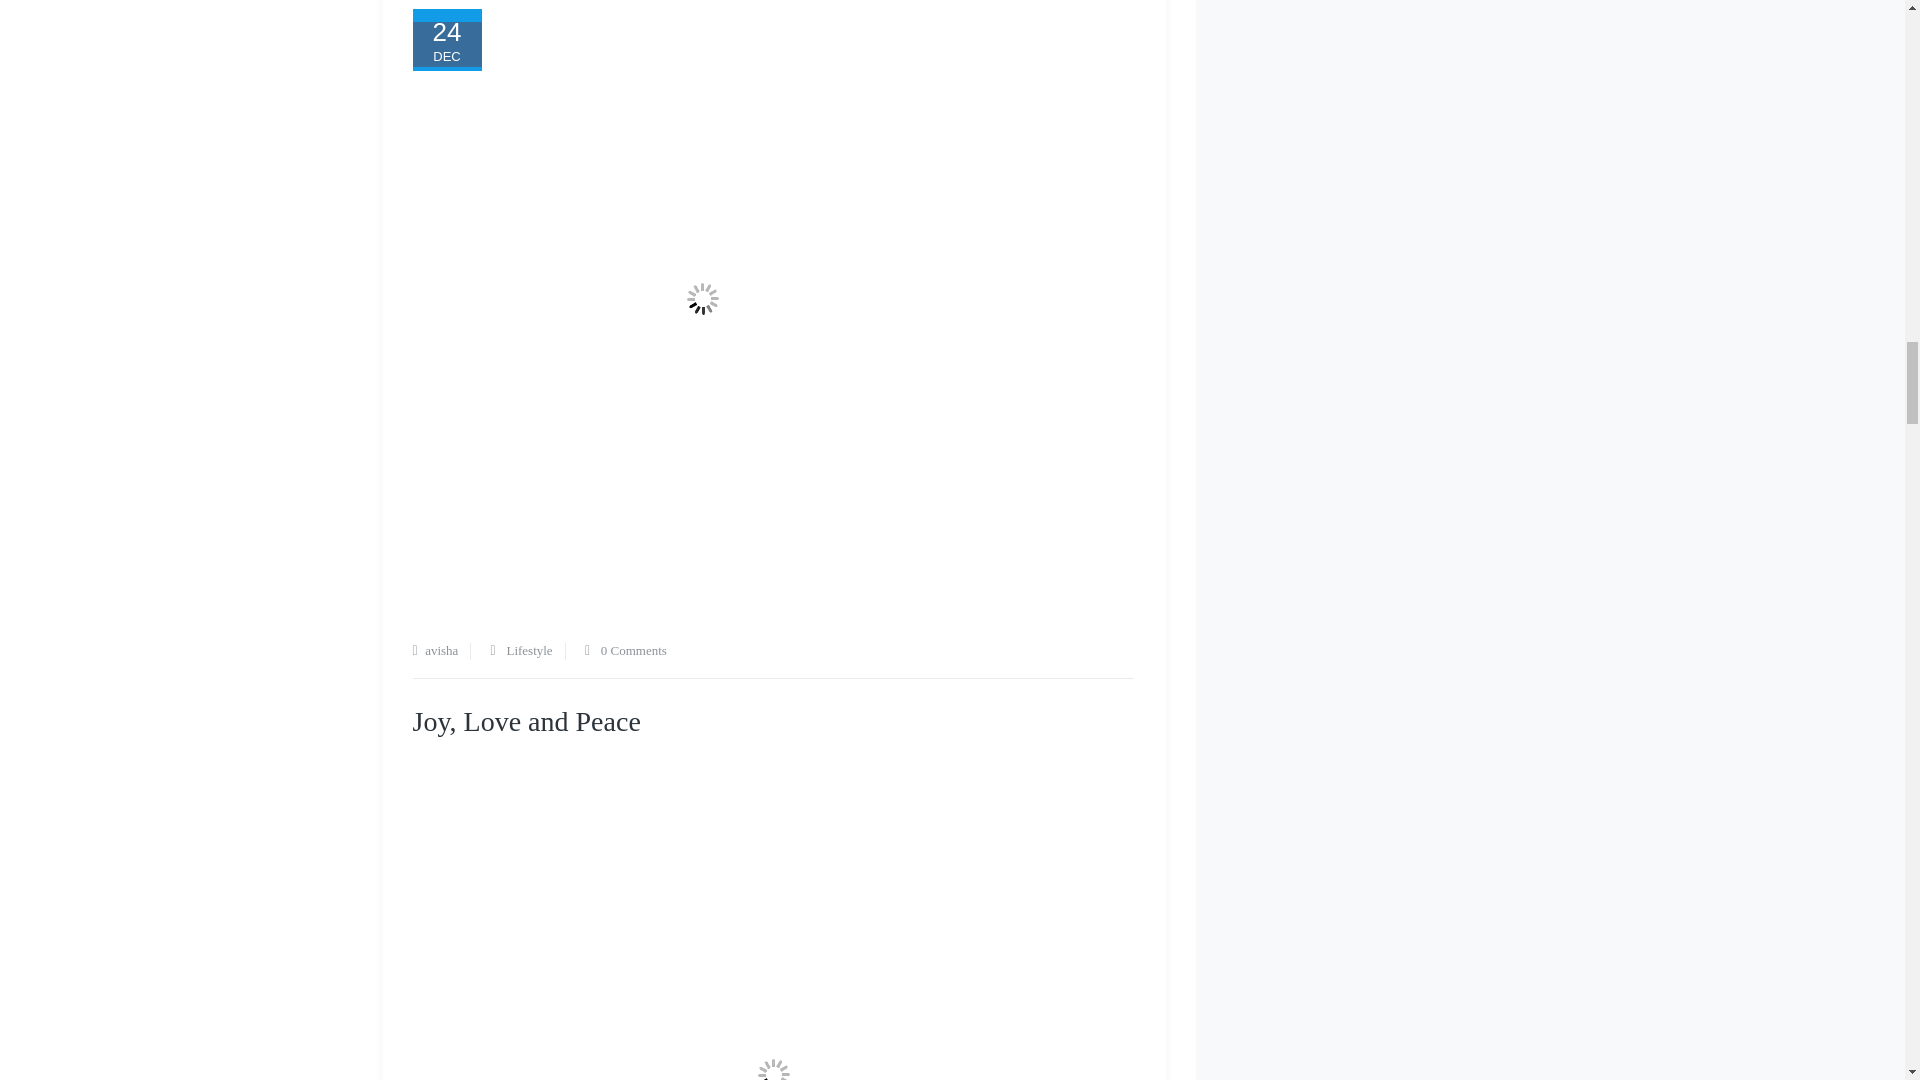 The height and width of the screenshot is (1080, 1920). I want to click on avisha, so click(441, 650).